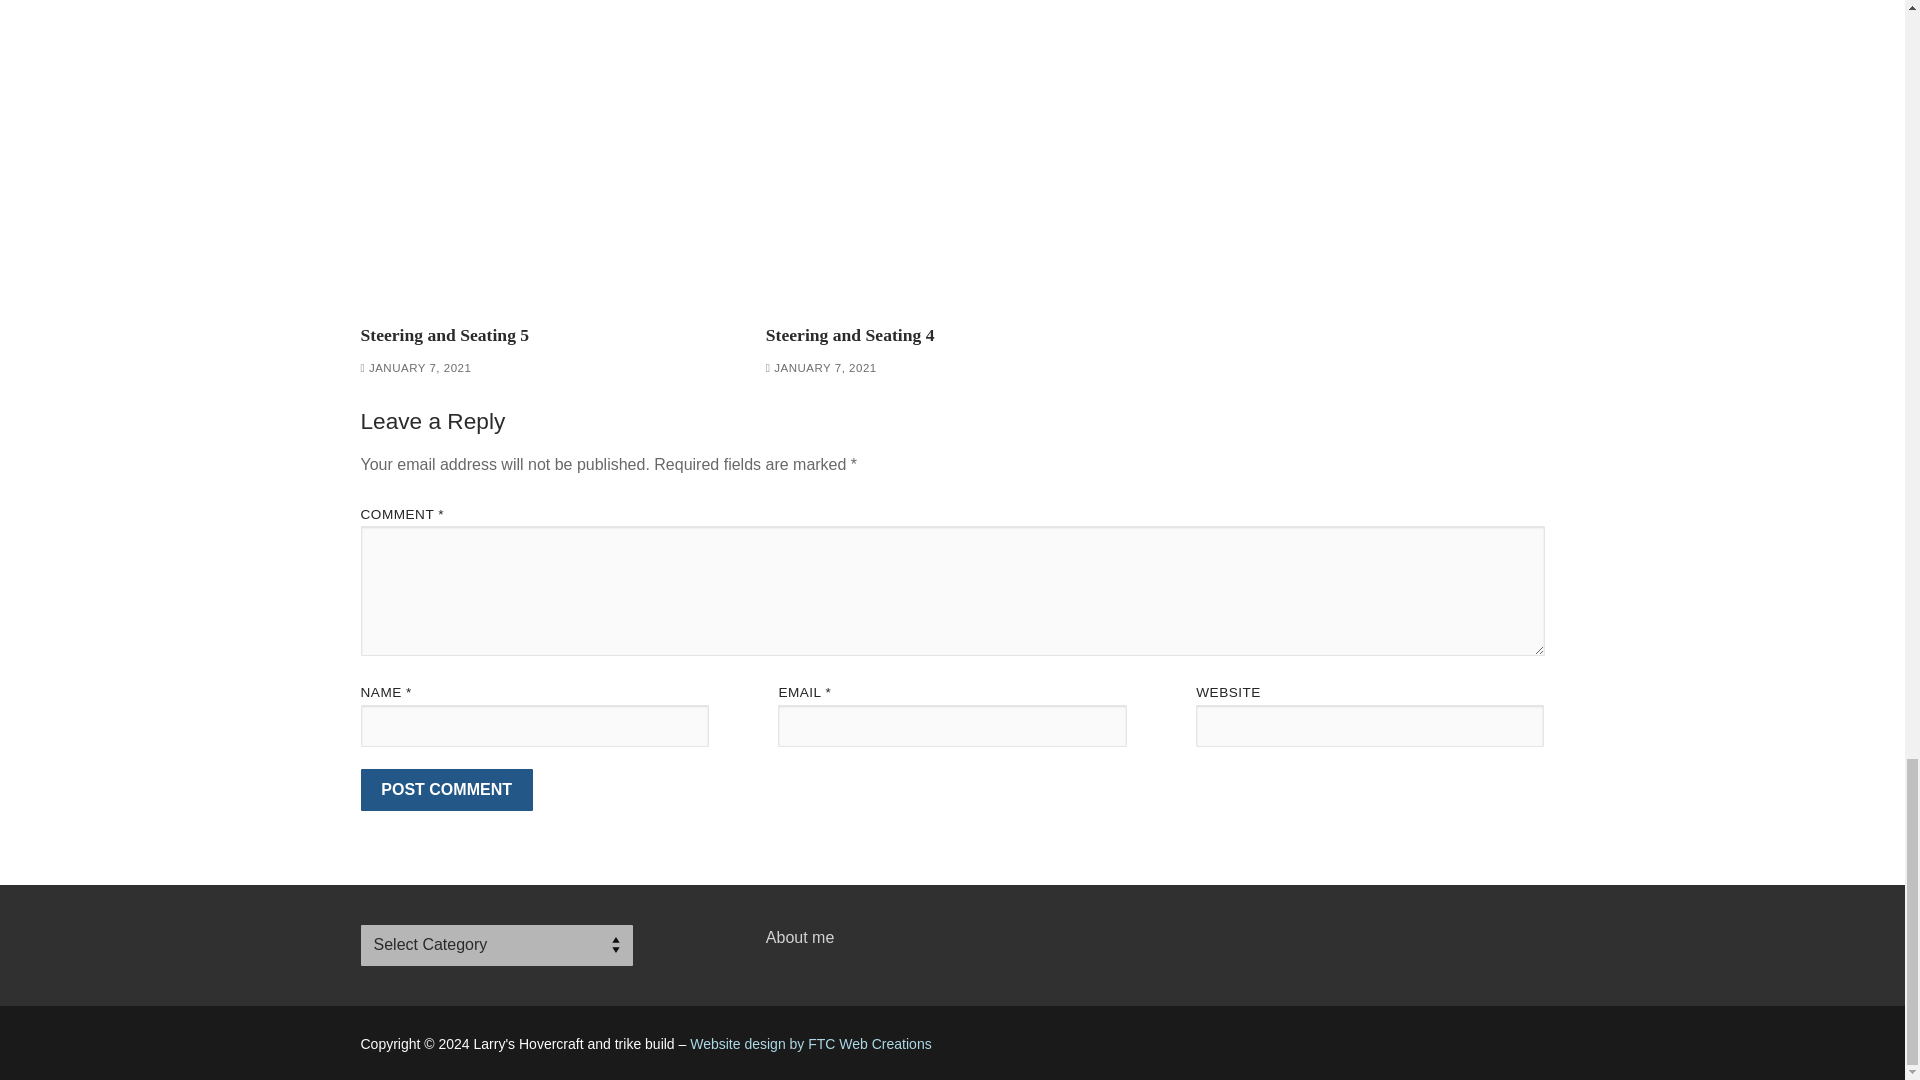 The width and height of the screenshot is (1920, 1080). I want to click on Steering and Seating 5, so click(546, 158).